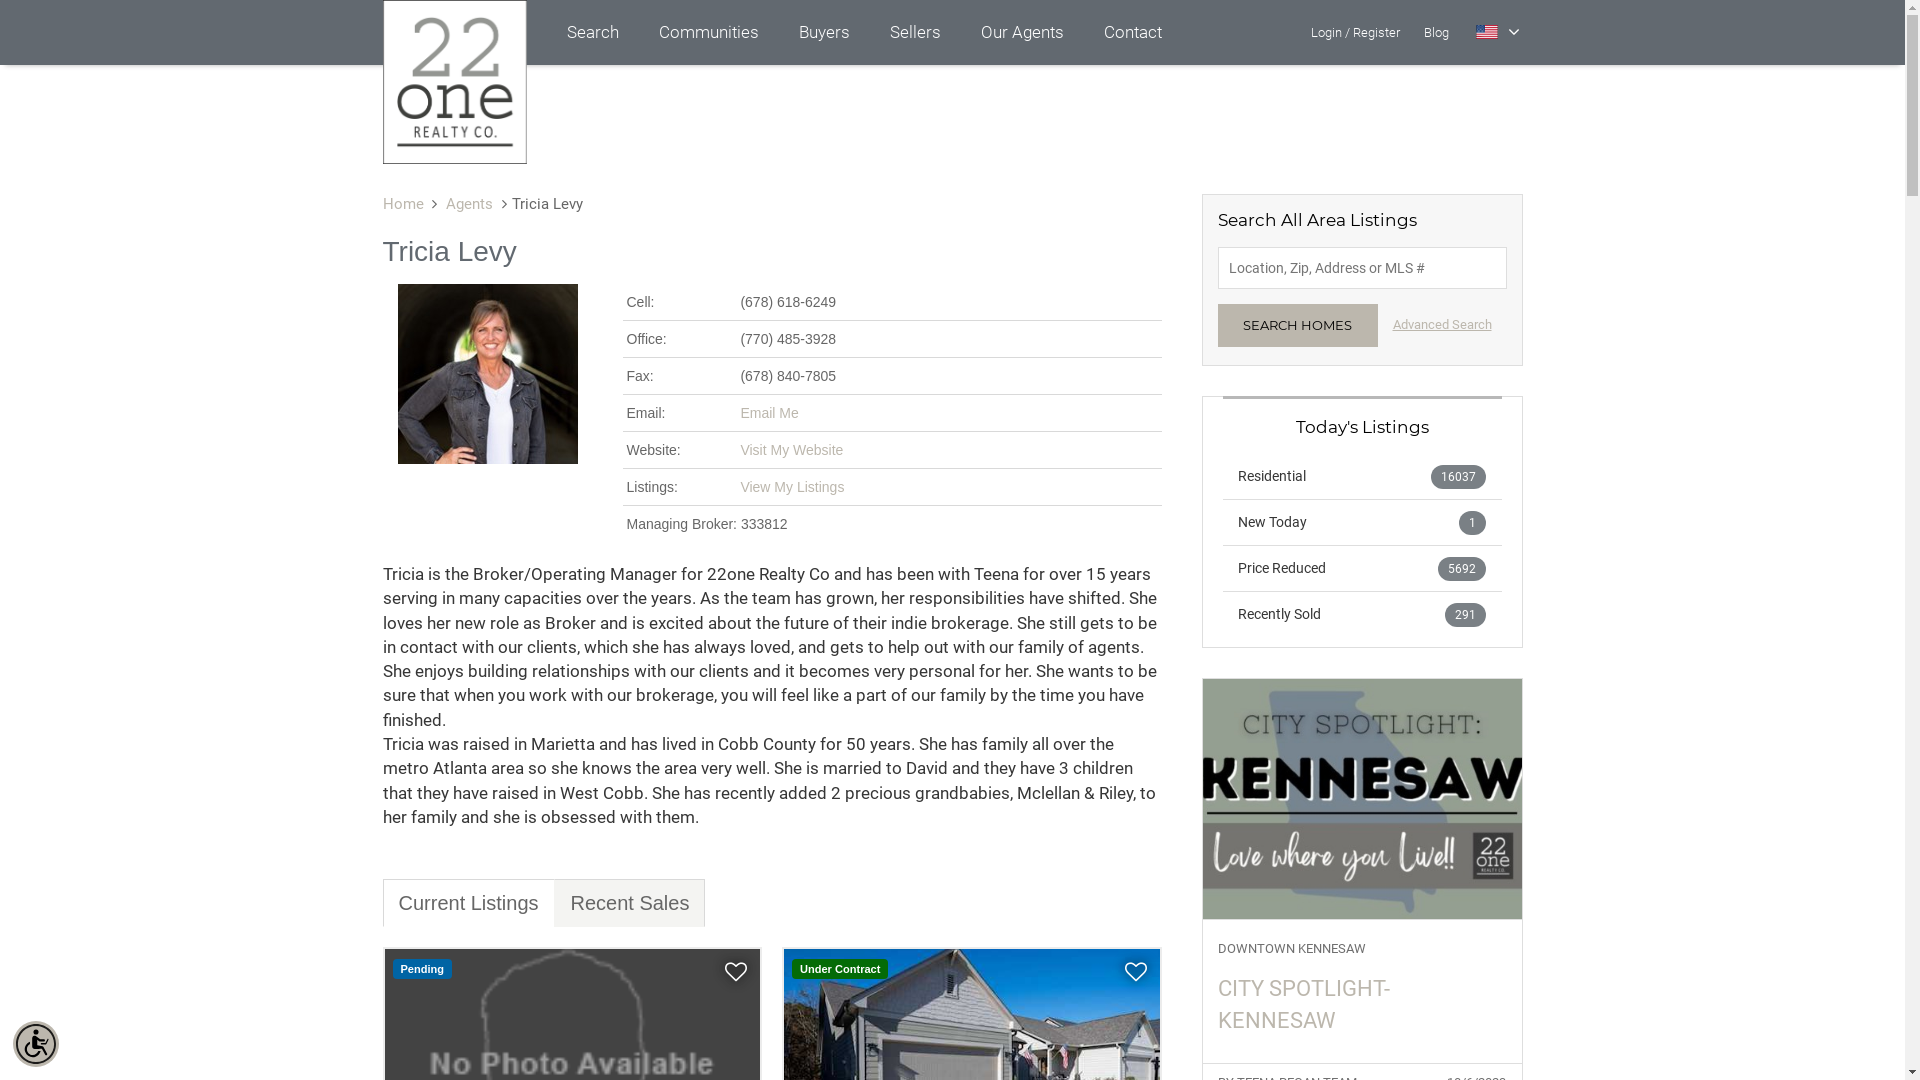 This screenshot has height=1080, width=1920. Describe the element at coordinates (470, 204) in the screenshot. I see `Agents` at that location.